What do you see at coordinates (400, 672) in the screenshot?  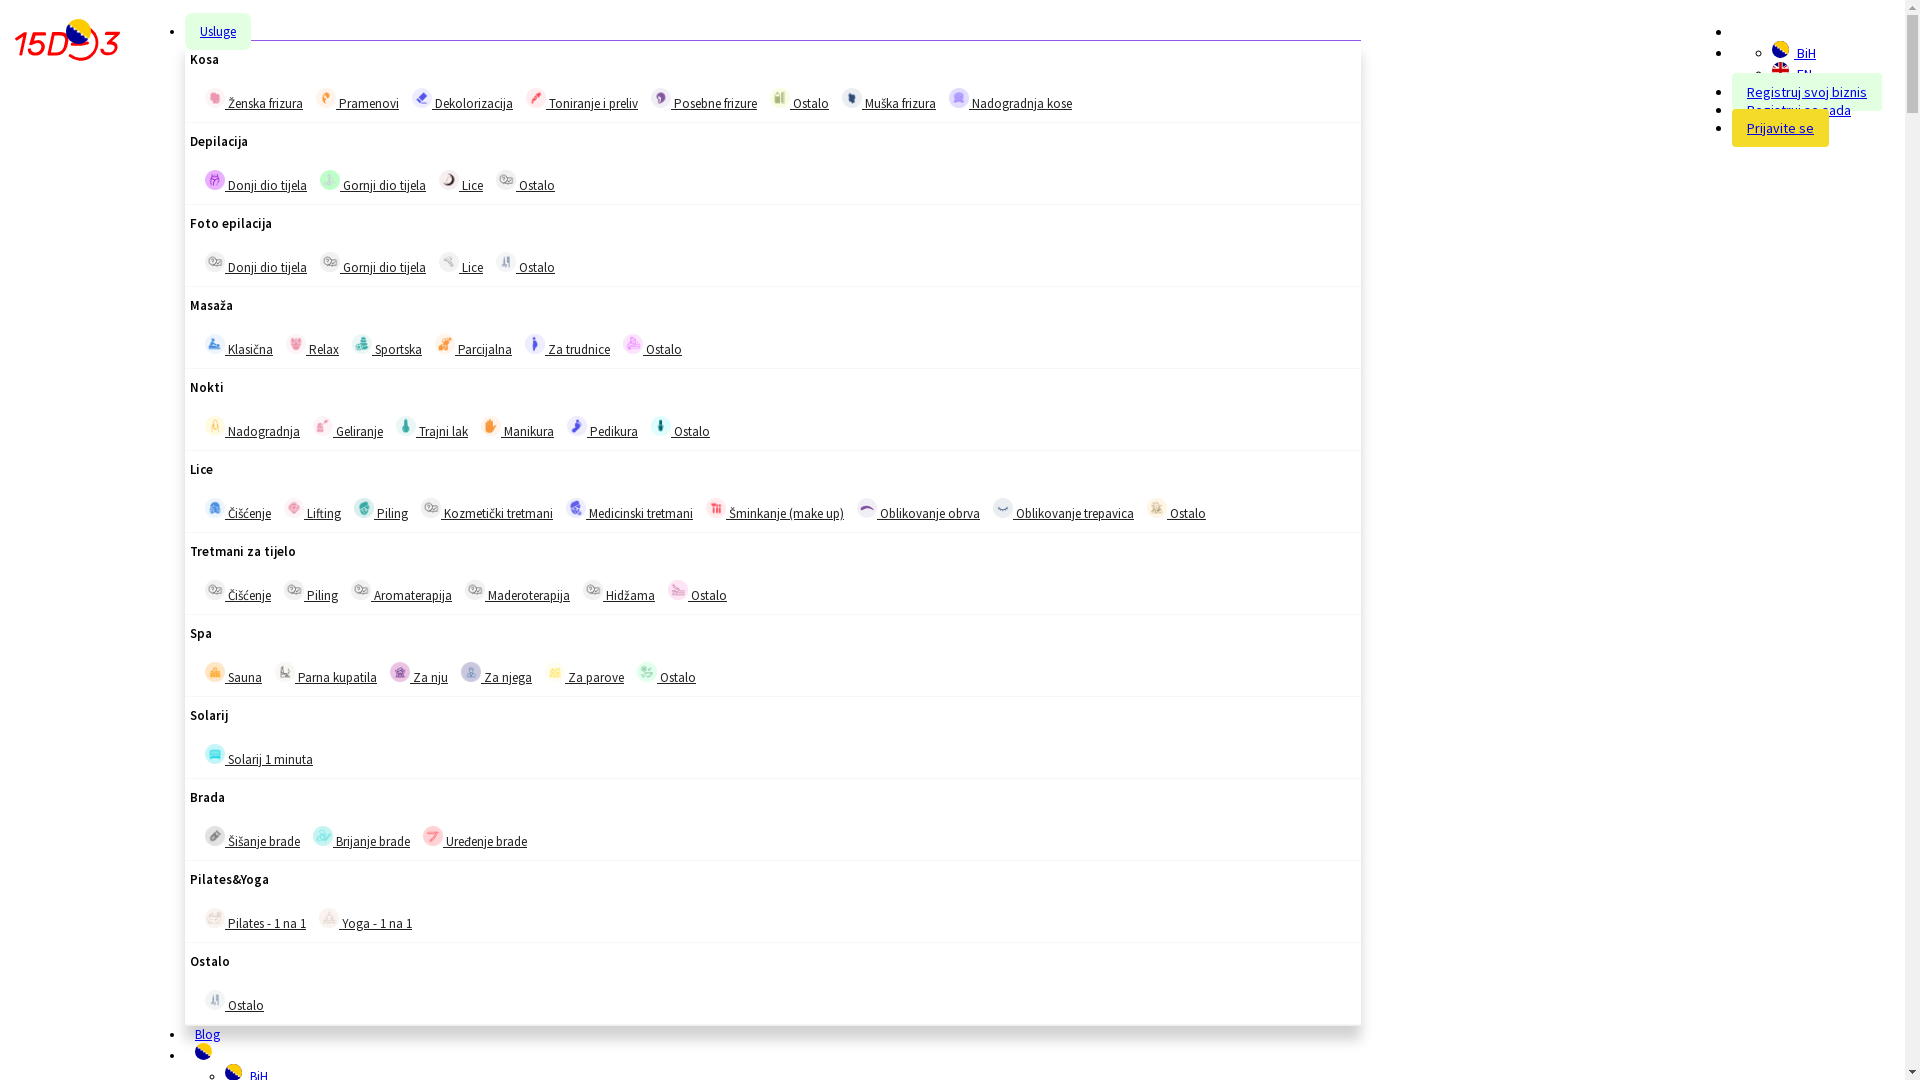 I see `Za nju` at bounding box center [400, 672].